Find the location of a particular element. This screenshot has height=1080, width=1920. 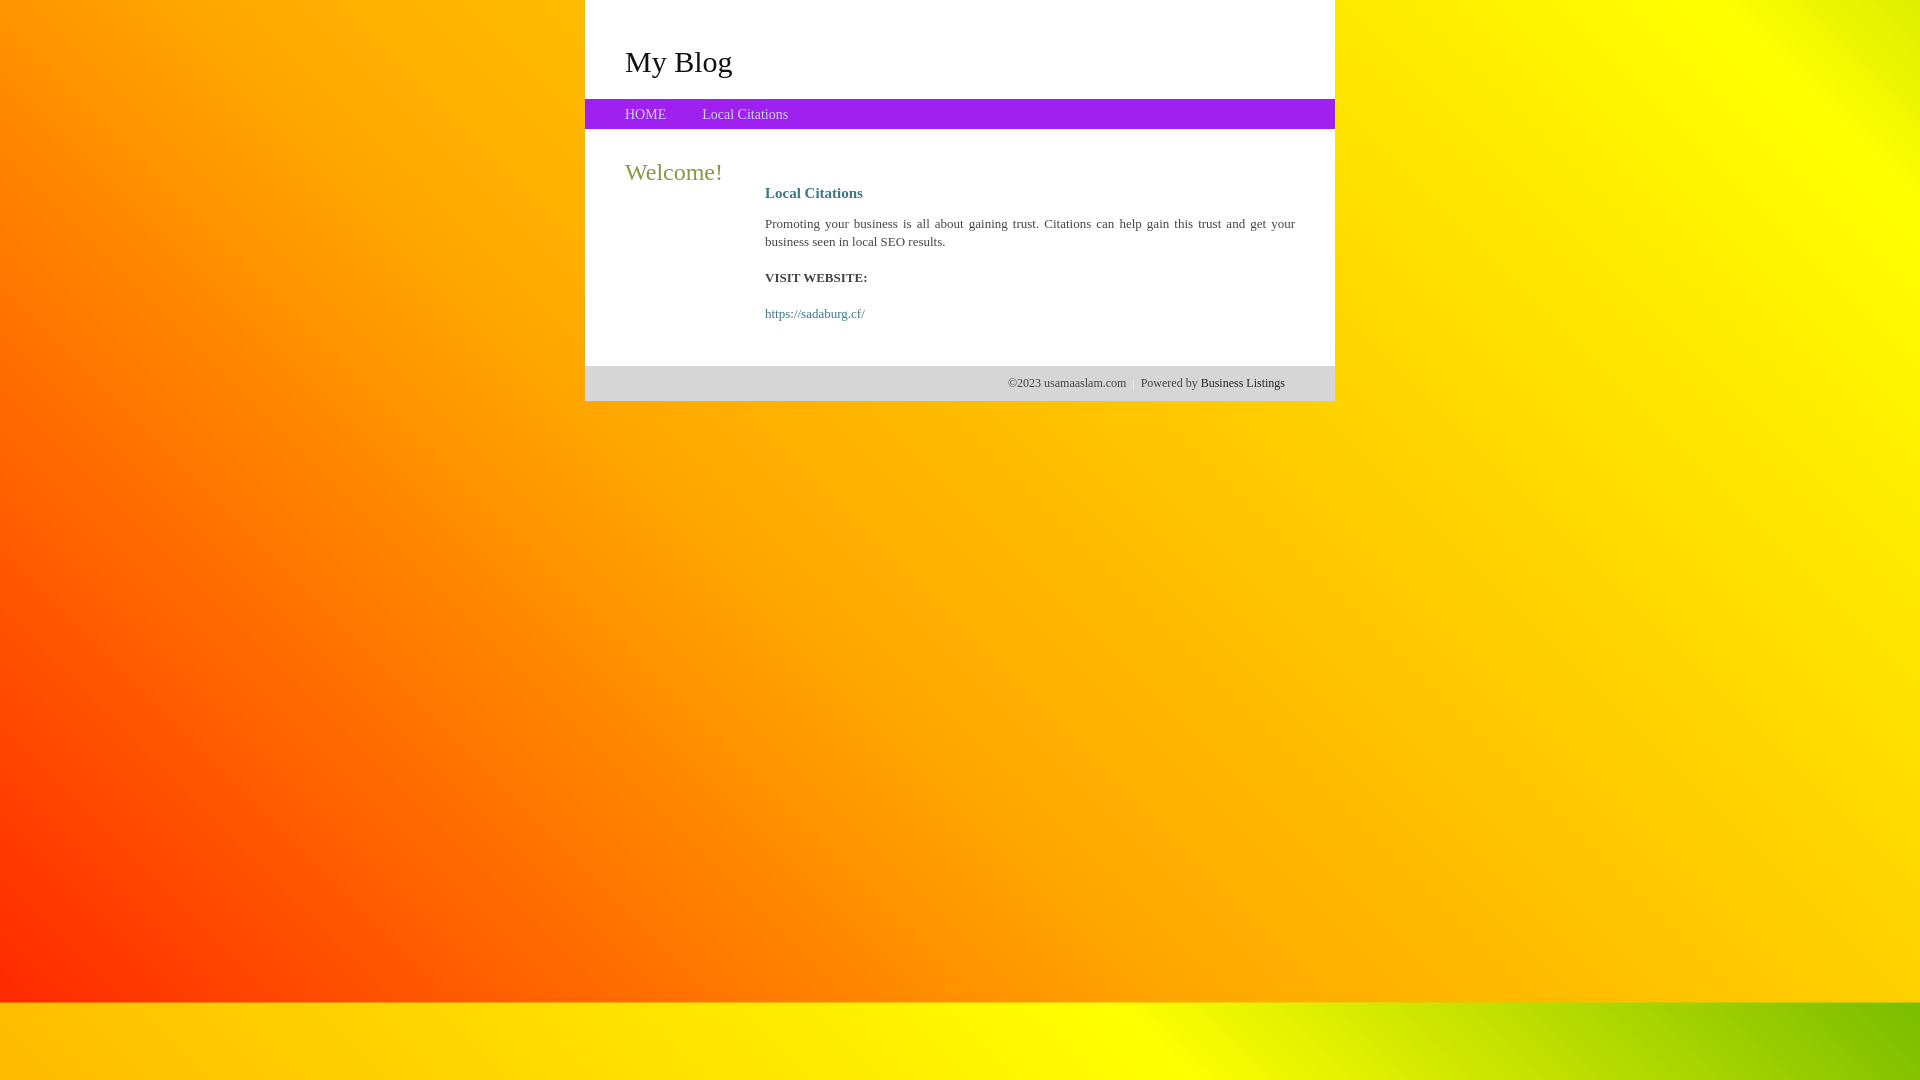

My Blog is located at coordinates (679, 61).